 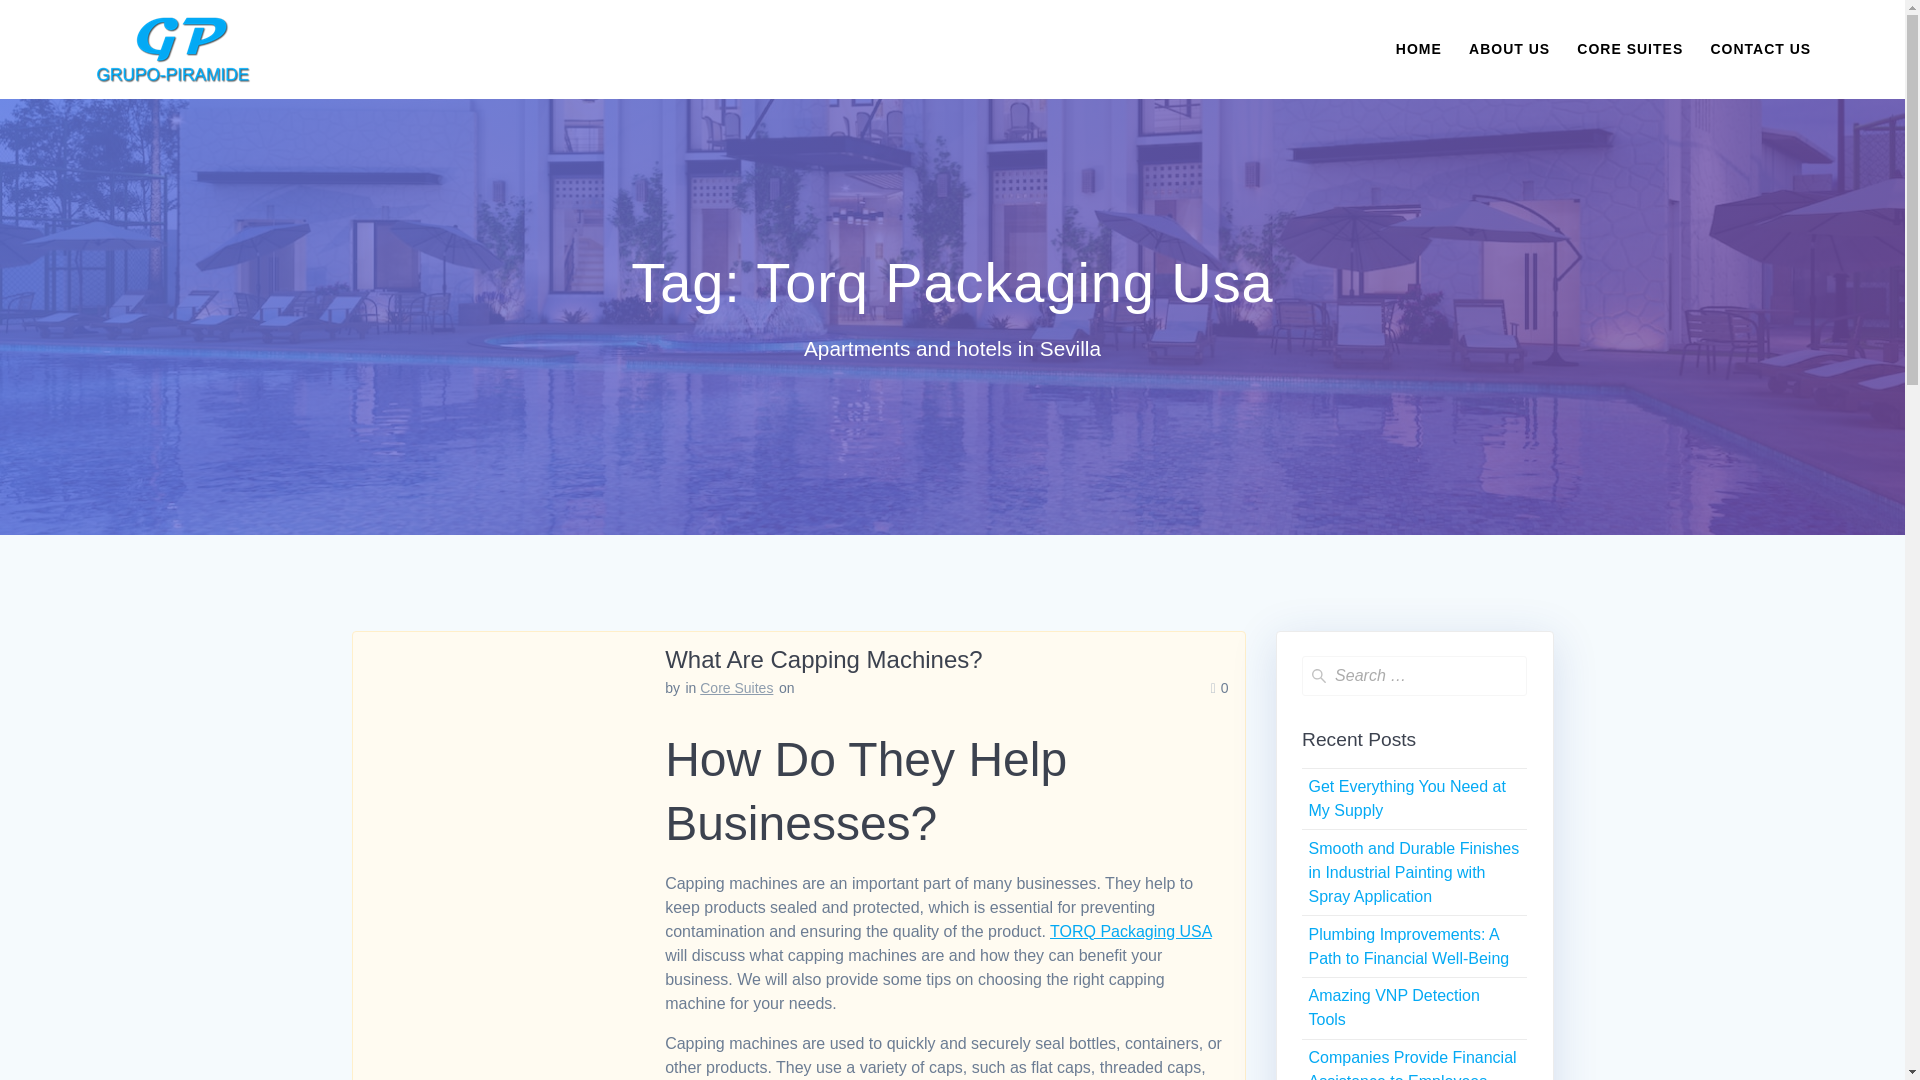 What do you see at coordinates (1408, 946) in the screenshot?
I see `Plumbing Improvements: A Path to Financial Well-Being` at bounding box center [1408, 946].